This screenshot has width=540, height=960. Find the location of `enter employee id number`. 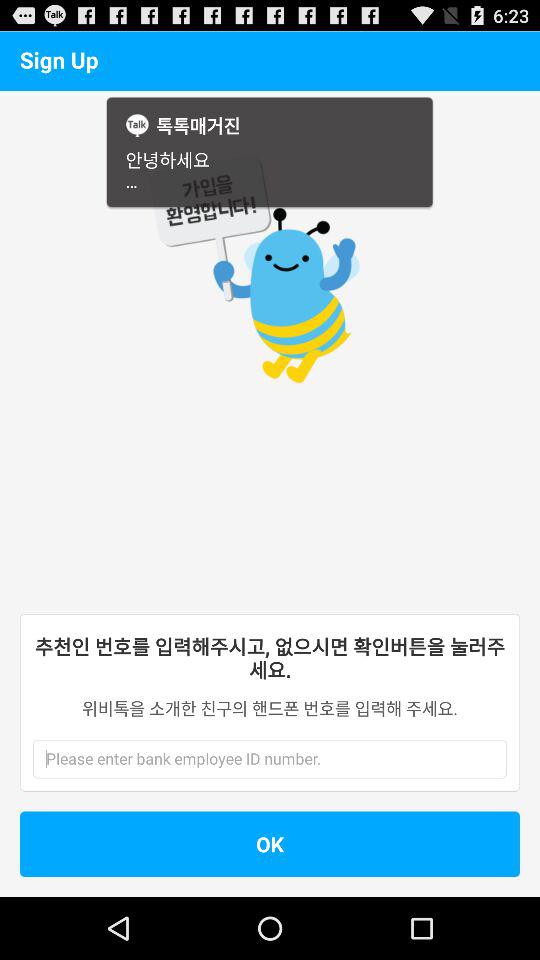

enter employee id number is located at coordinates (249, 759).